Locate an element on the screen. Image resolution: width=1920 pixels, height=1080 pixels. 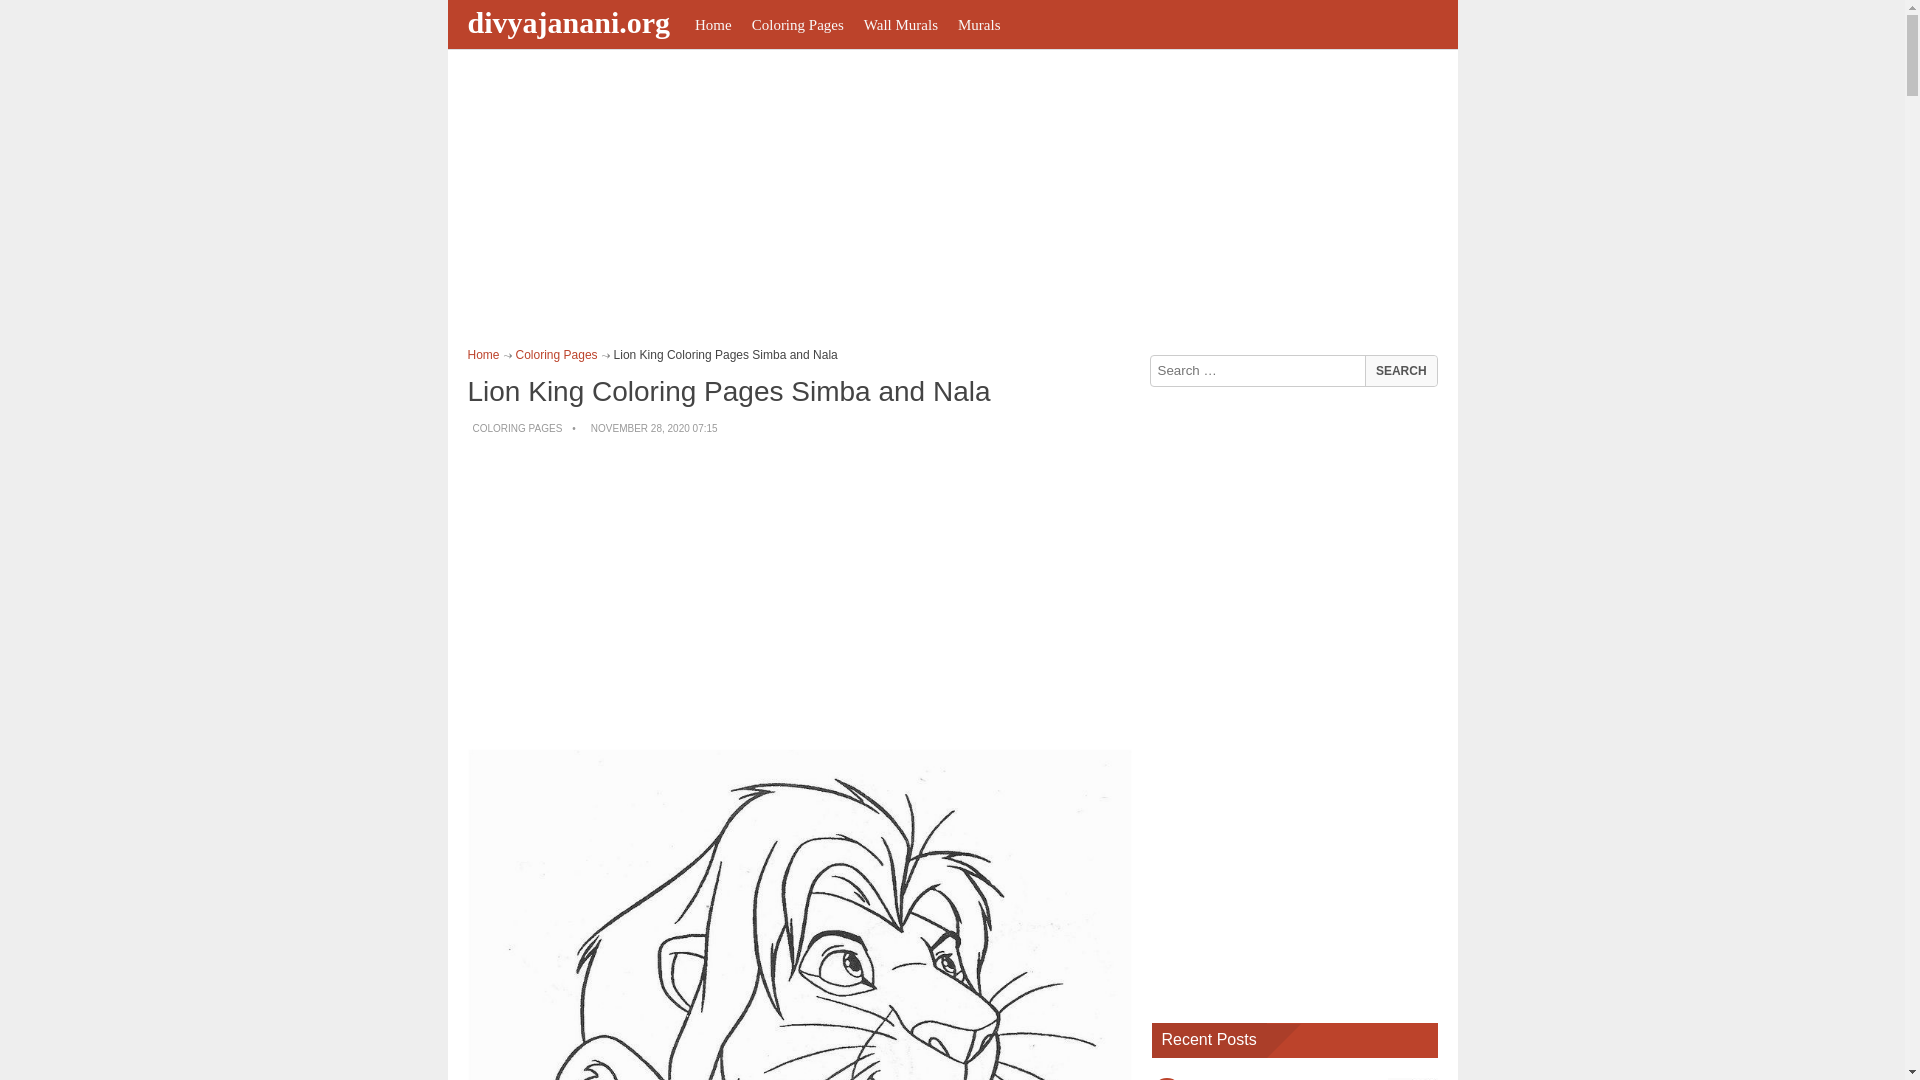
Wall Murals is located at coordinates (901, 24).